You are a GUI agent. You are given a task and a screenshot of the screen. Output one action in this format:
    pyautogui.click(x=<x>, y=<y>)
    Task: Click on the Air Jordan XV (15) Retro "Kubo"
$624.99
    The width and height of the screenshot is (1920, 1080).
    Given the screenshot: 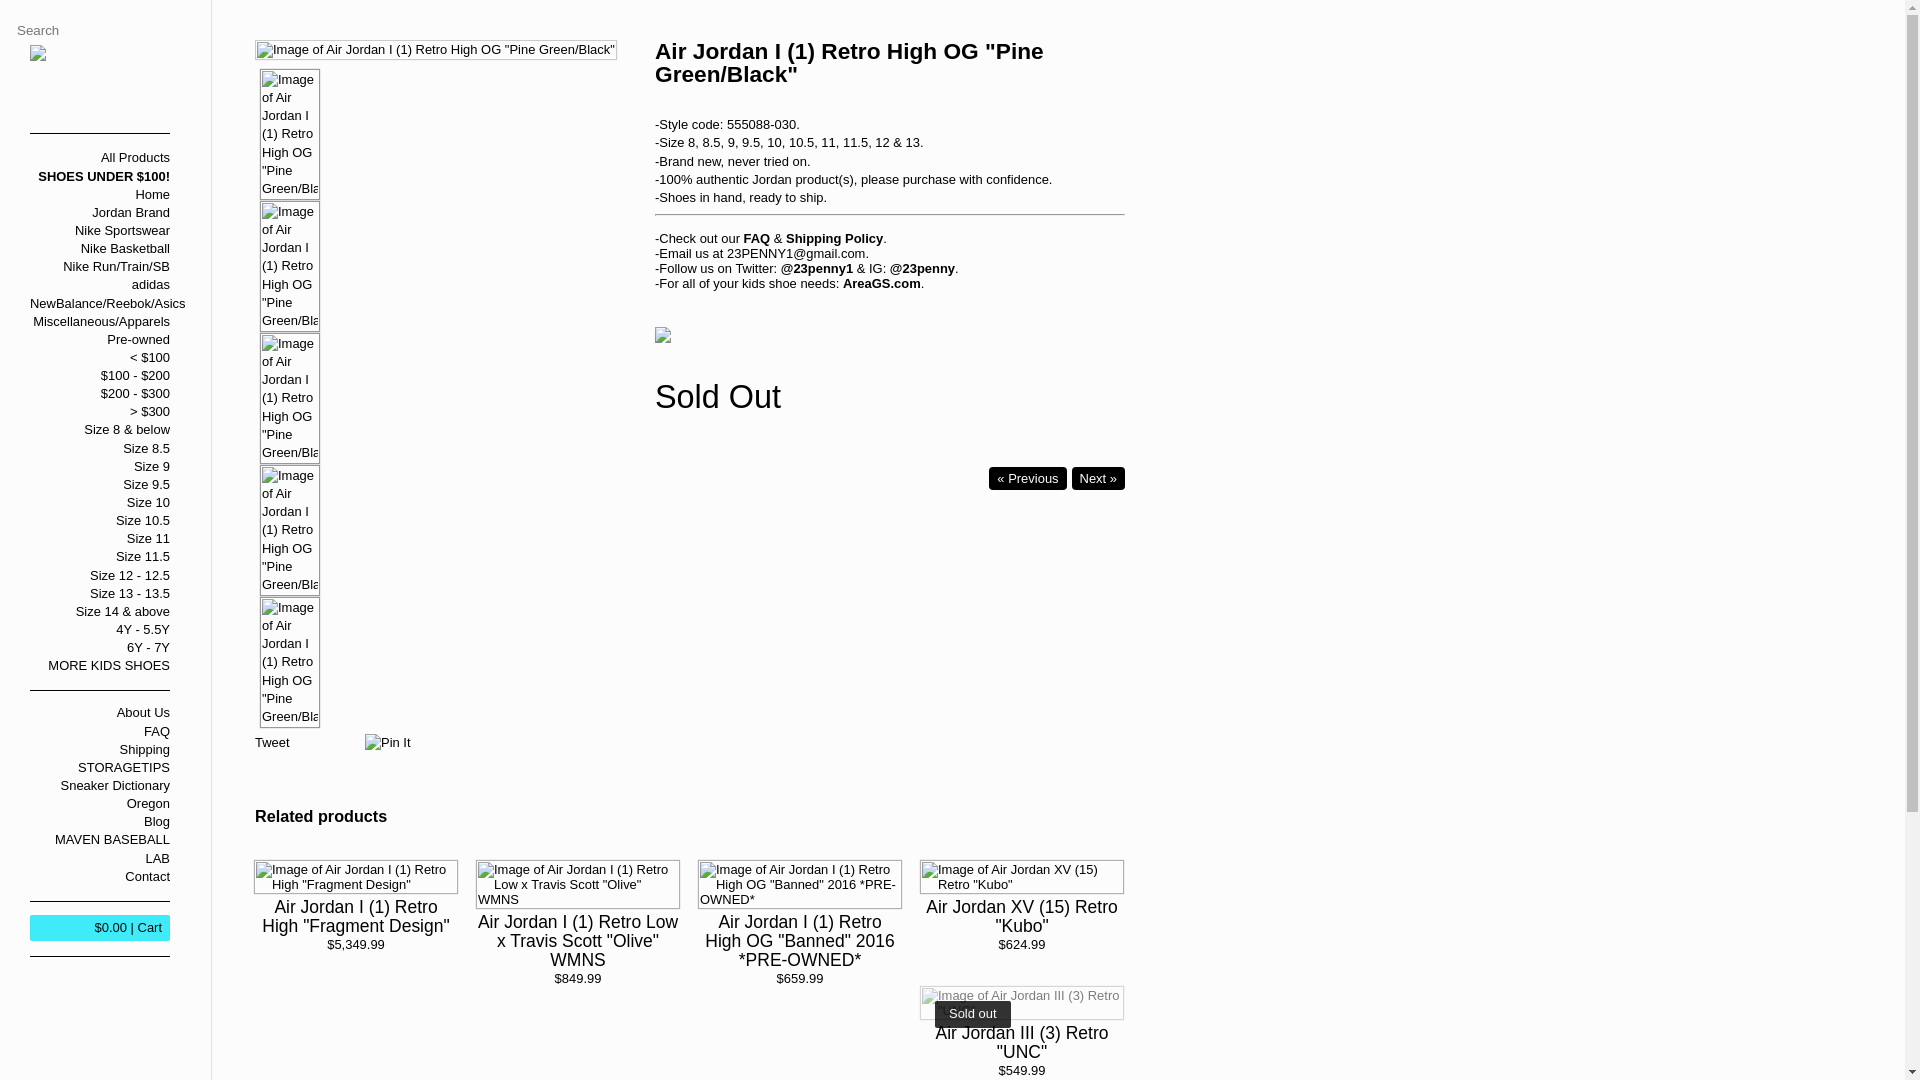 What is the action you would take?
    pyautogui.click(x=1022, y=916)
    